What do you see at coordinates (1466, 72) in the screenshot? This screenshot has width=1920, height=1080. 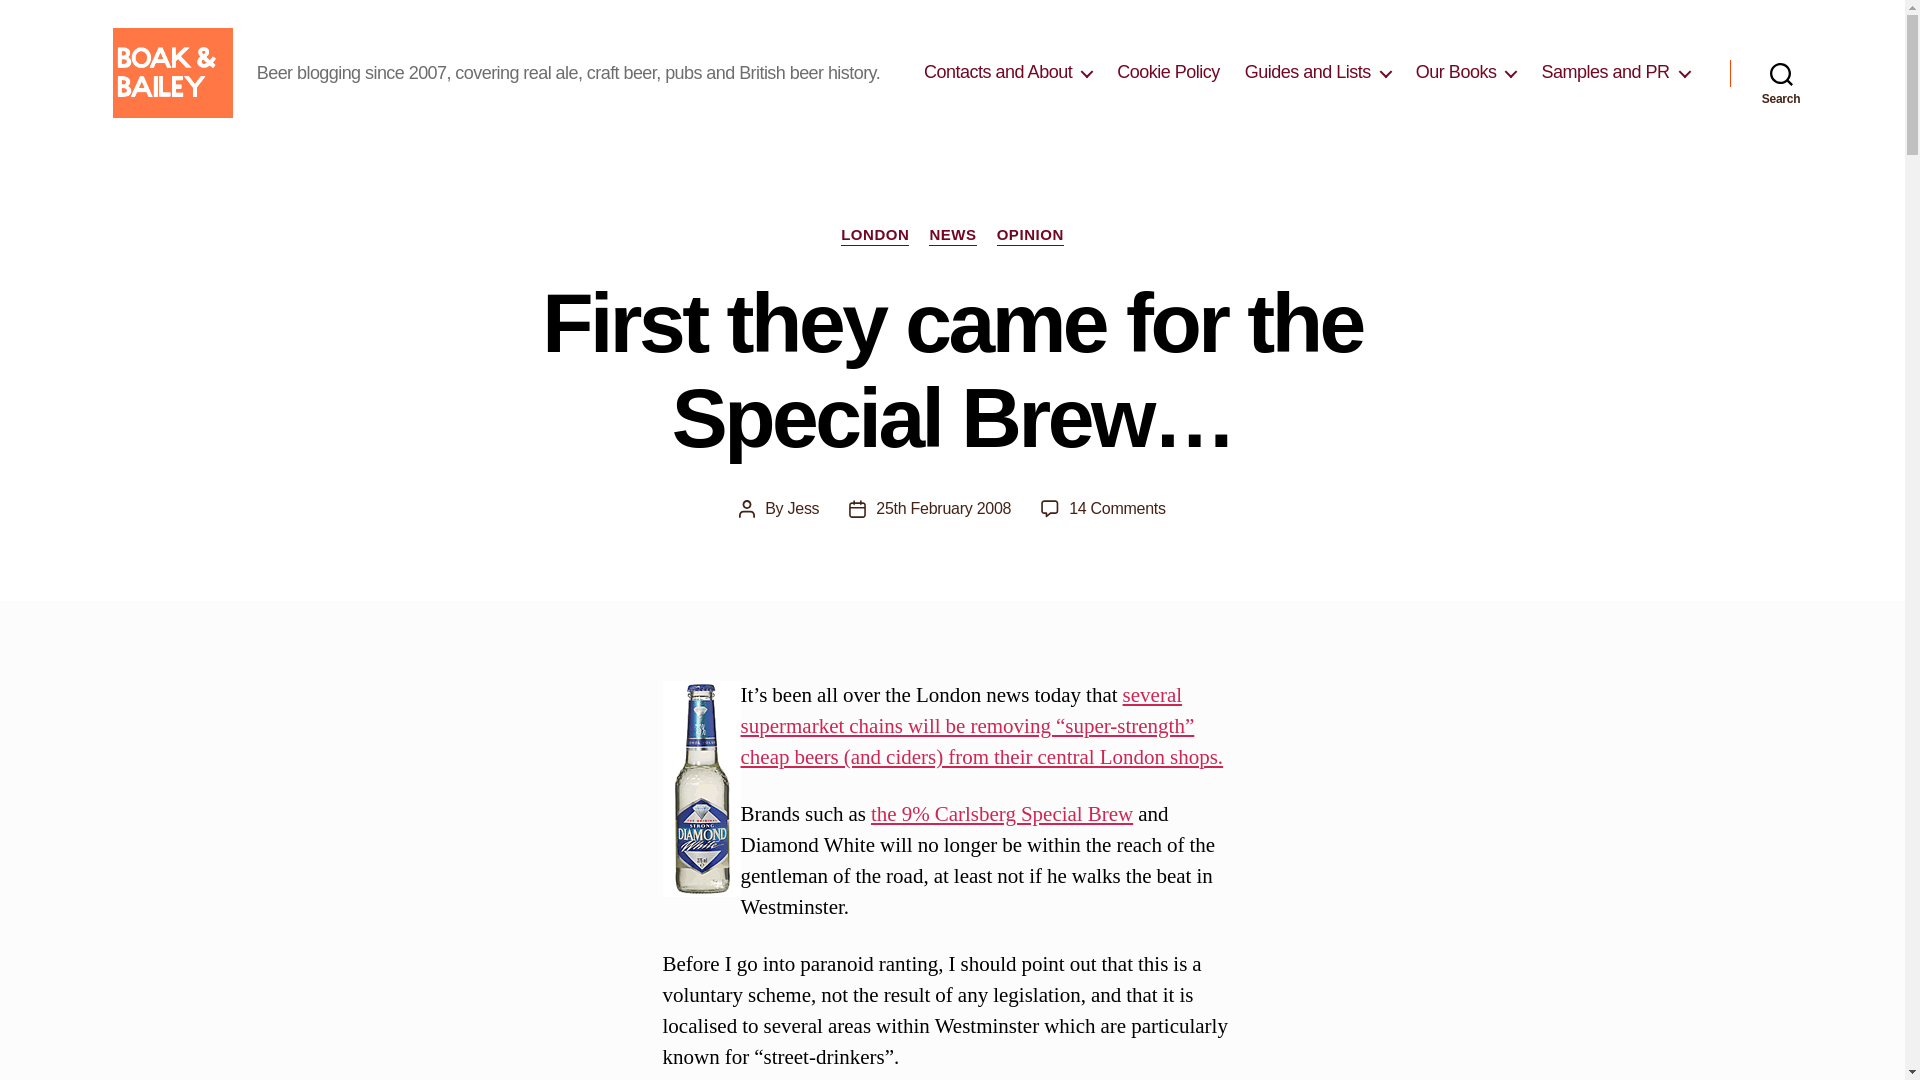 I see `Our Books` at bounding box center [1466, 72].